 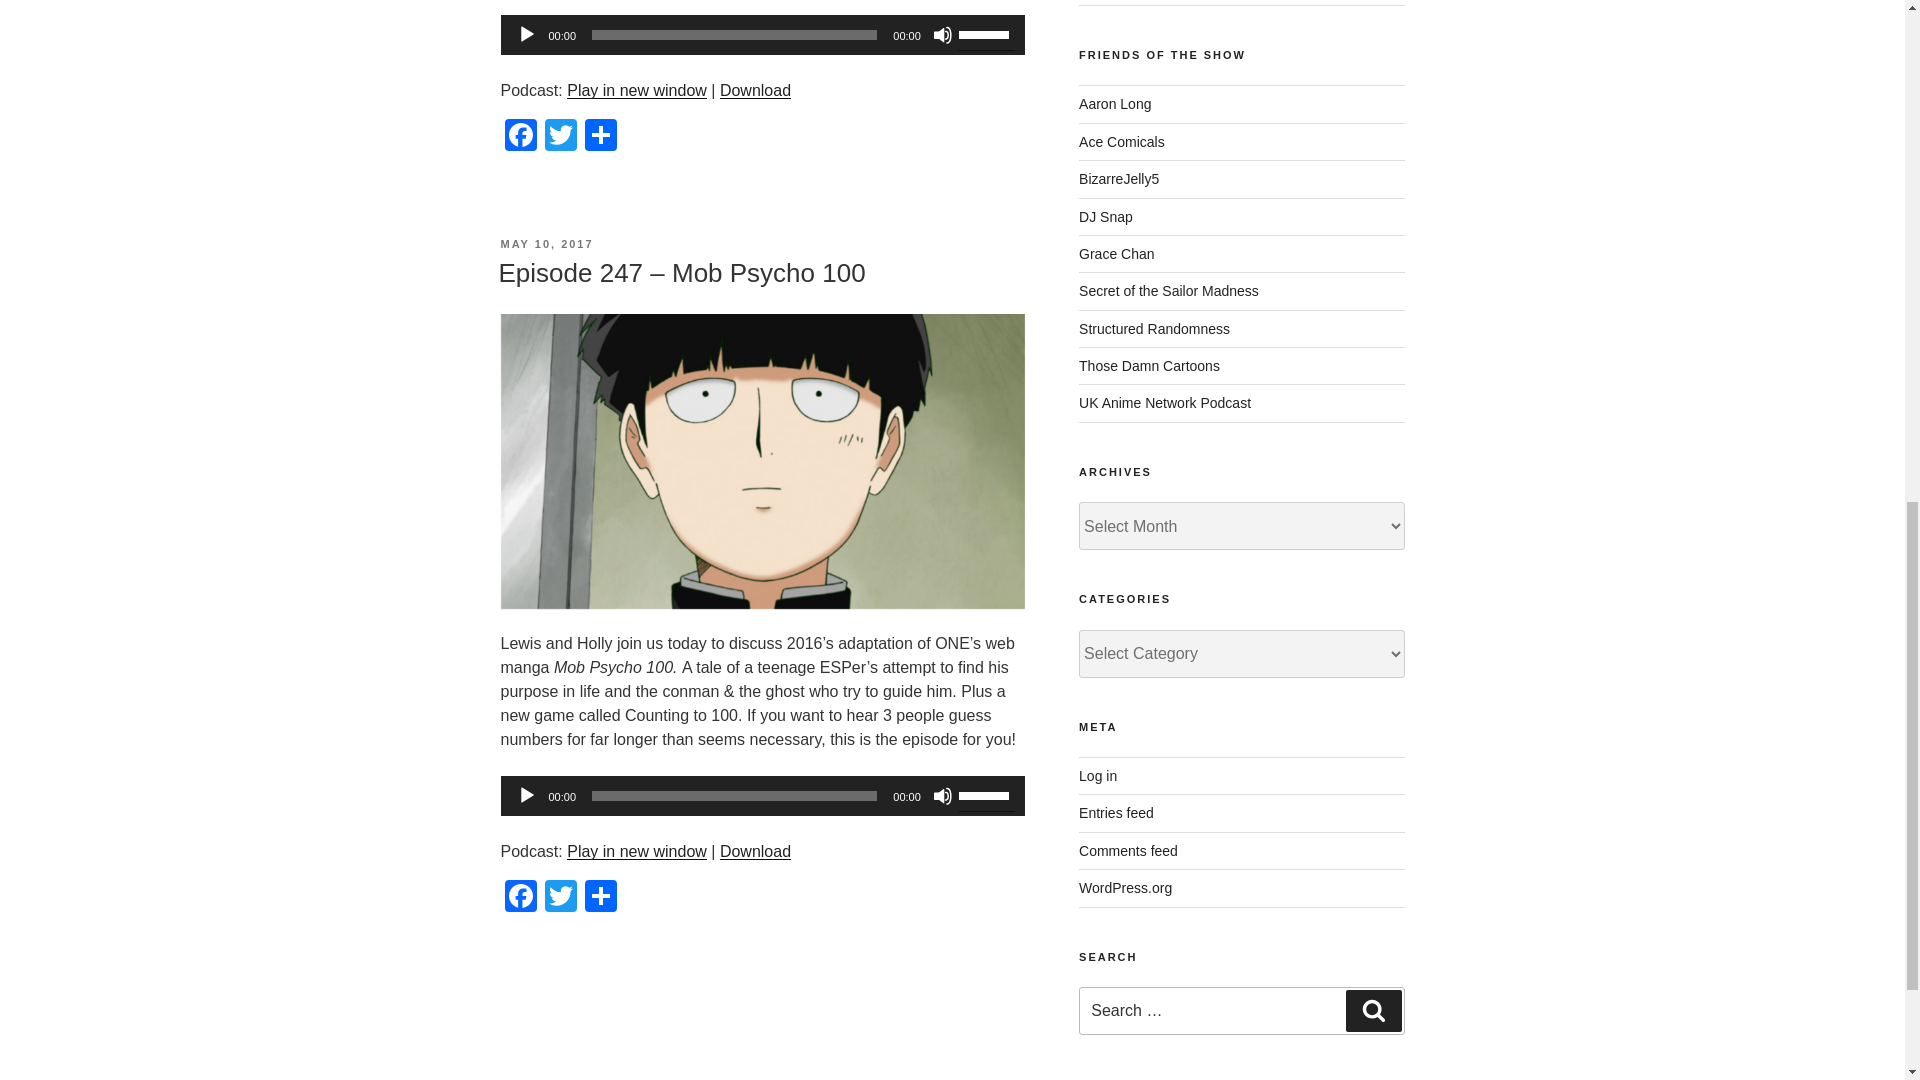 I want to click on Twitter, so click(x=559, y=136).